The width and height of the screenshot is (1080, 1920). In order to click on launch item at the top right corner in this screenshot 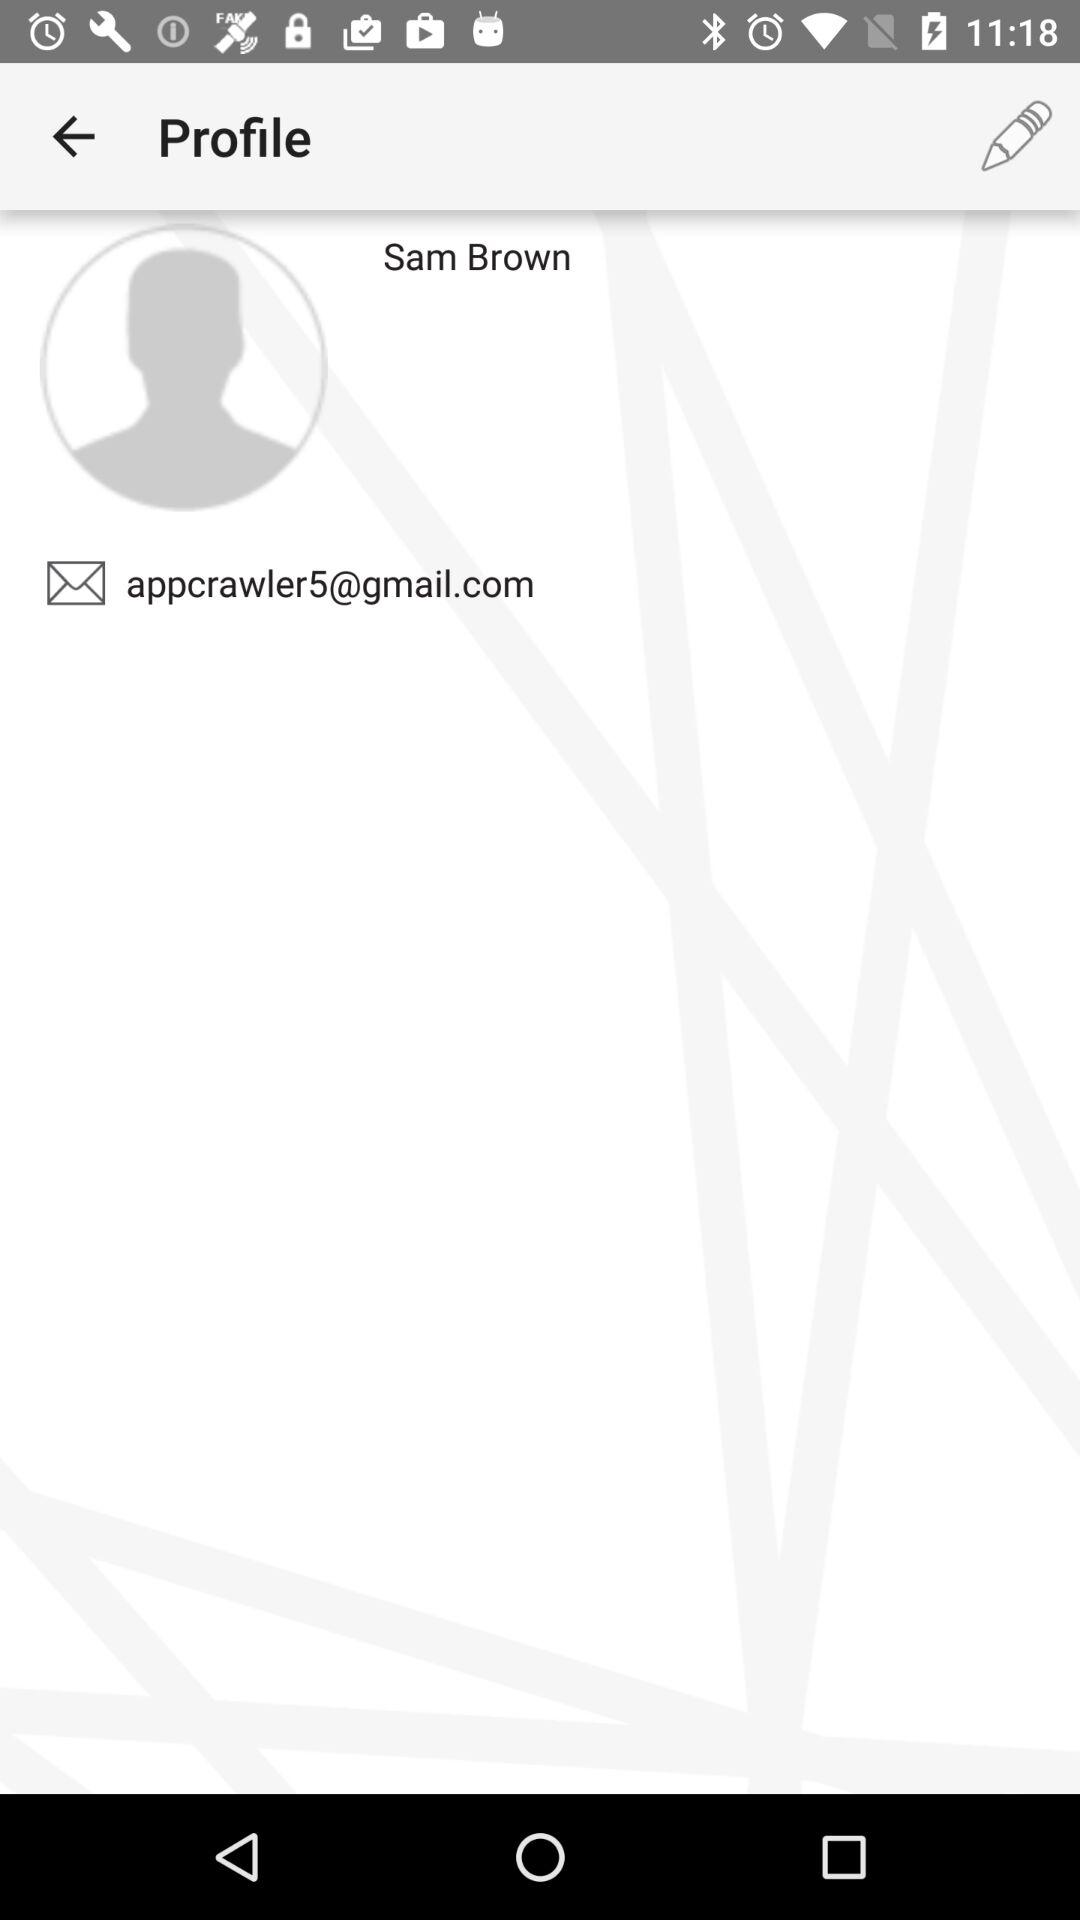, I will do `click(1016, 136)`.